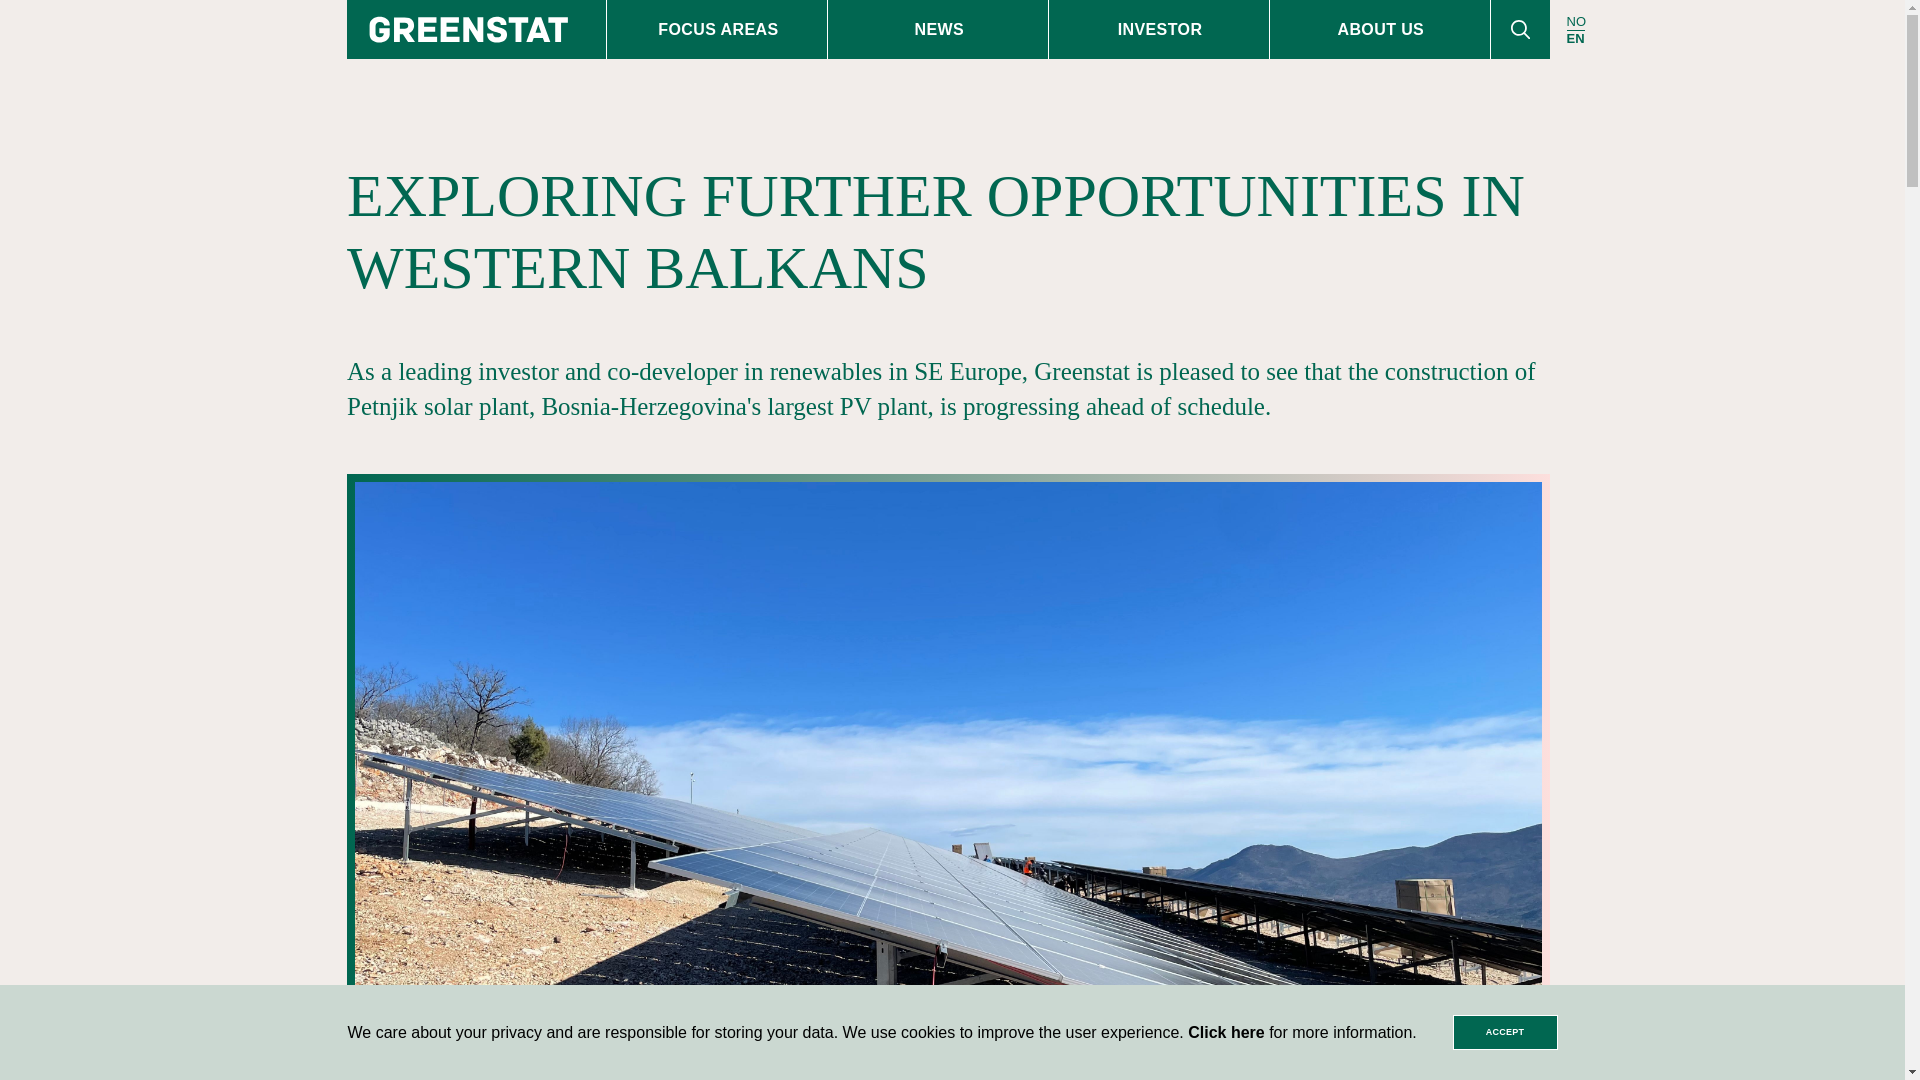  Describe the element at coordinates (1379, 30) in the screenshot. I see `ABOUT US` at that location.